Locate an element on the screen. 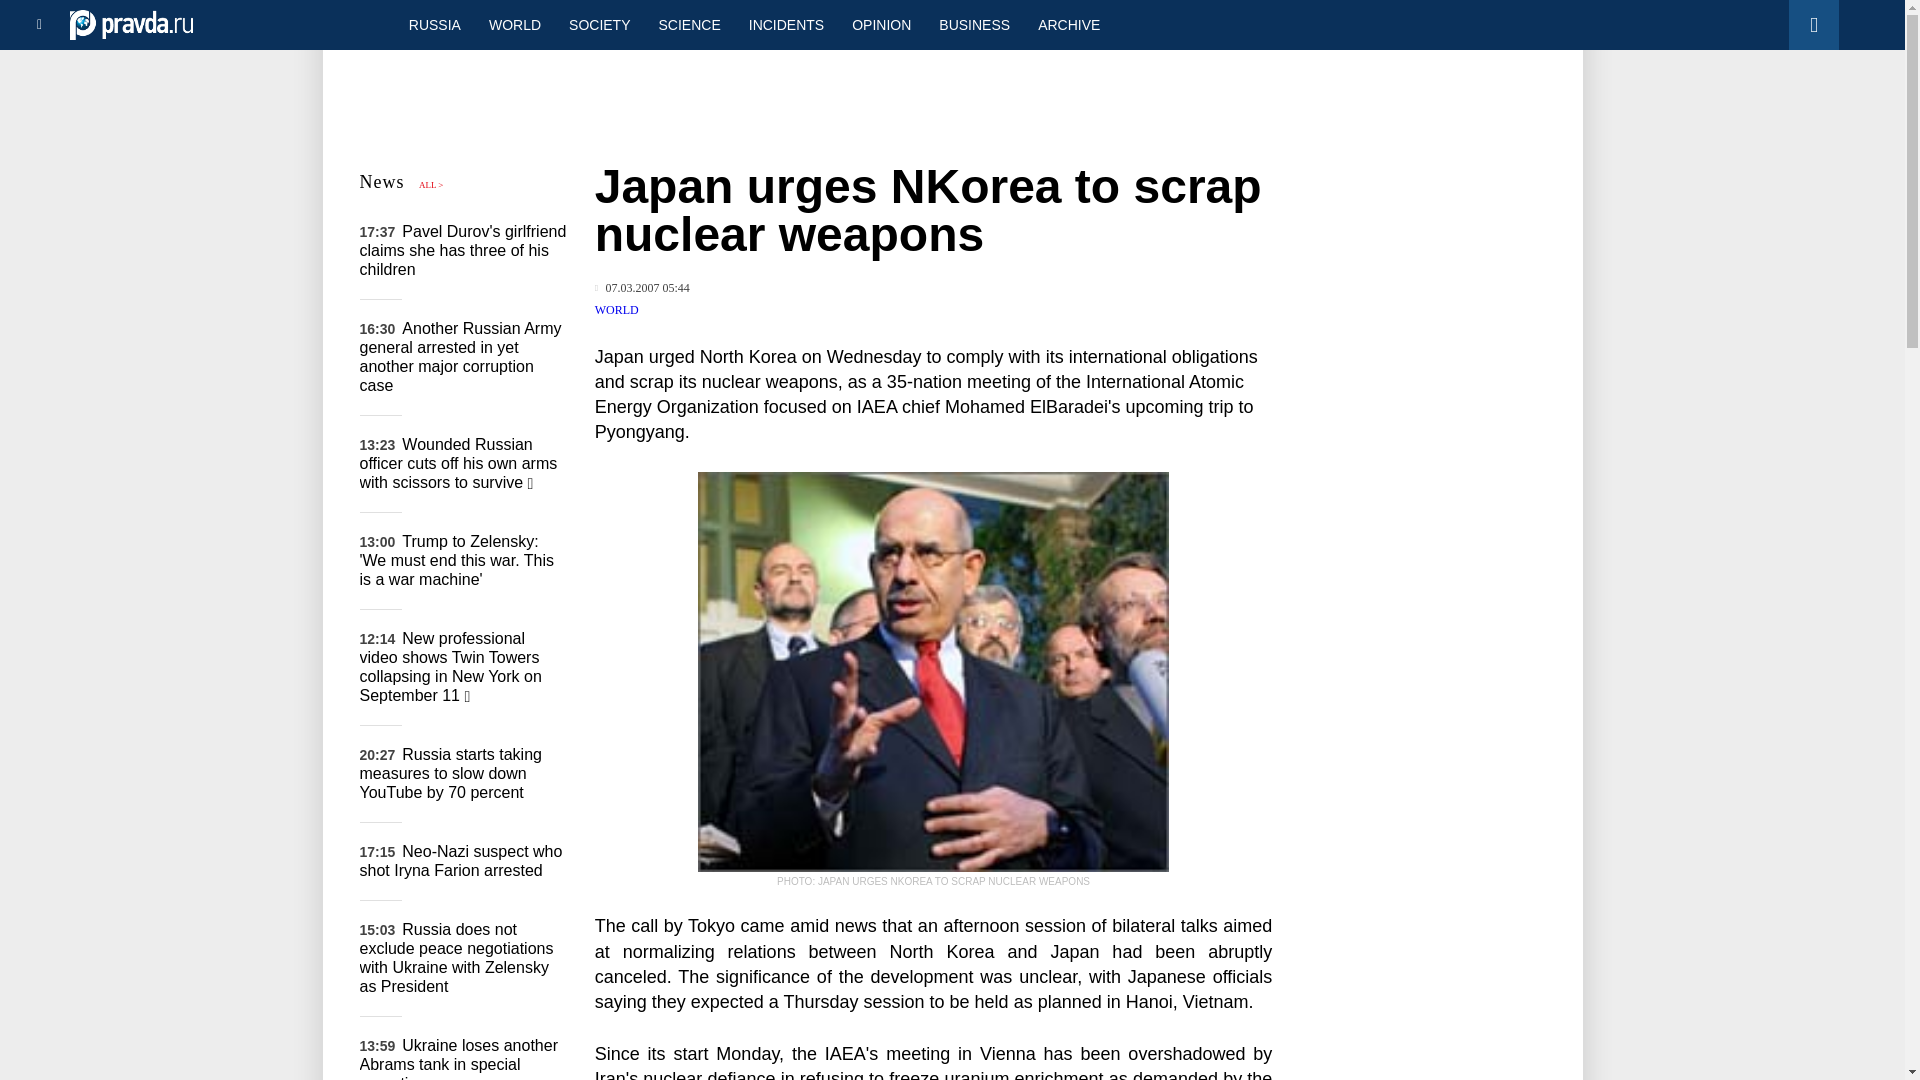 The height and width of the screenshot is (1080, 1920). Neo-Nazi suspect who shot Iryna Farion arrested is located at coordinates (461, 861).